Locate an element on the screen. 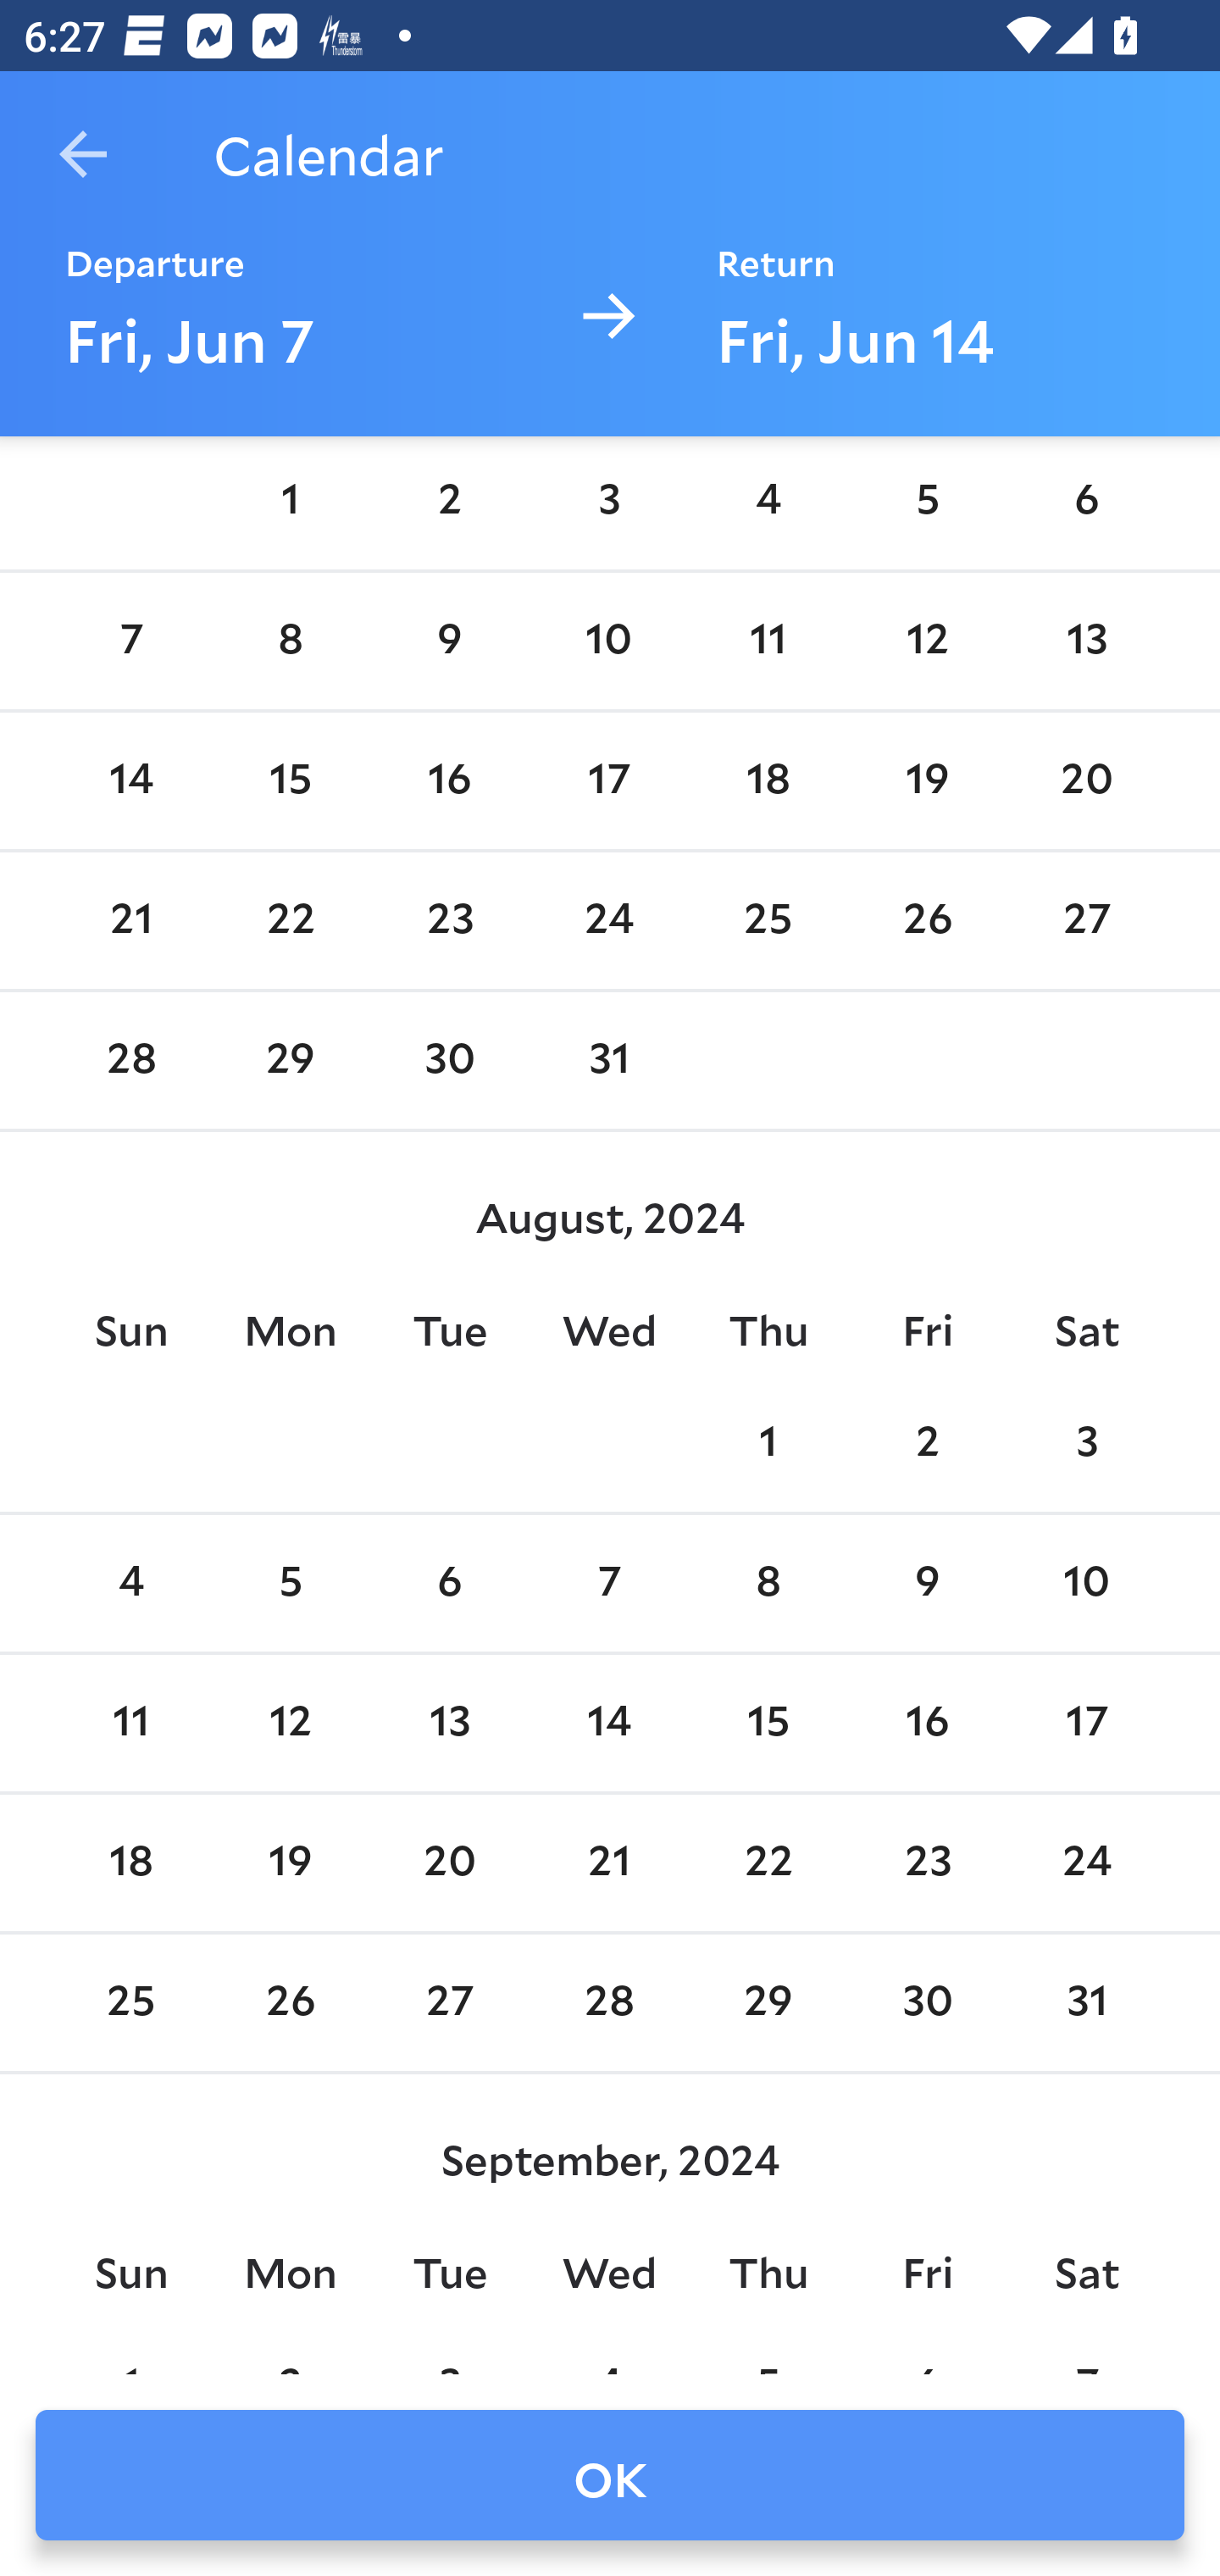  10 is located at coordinates (1086, 1584).